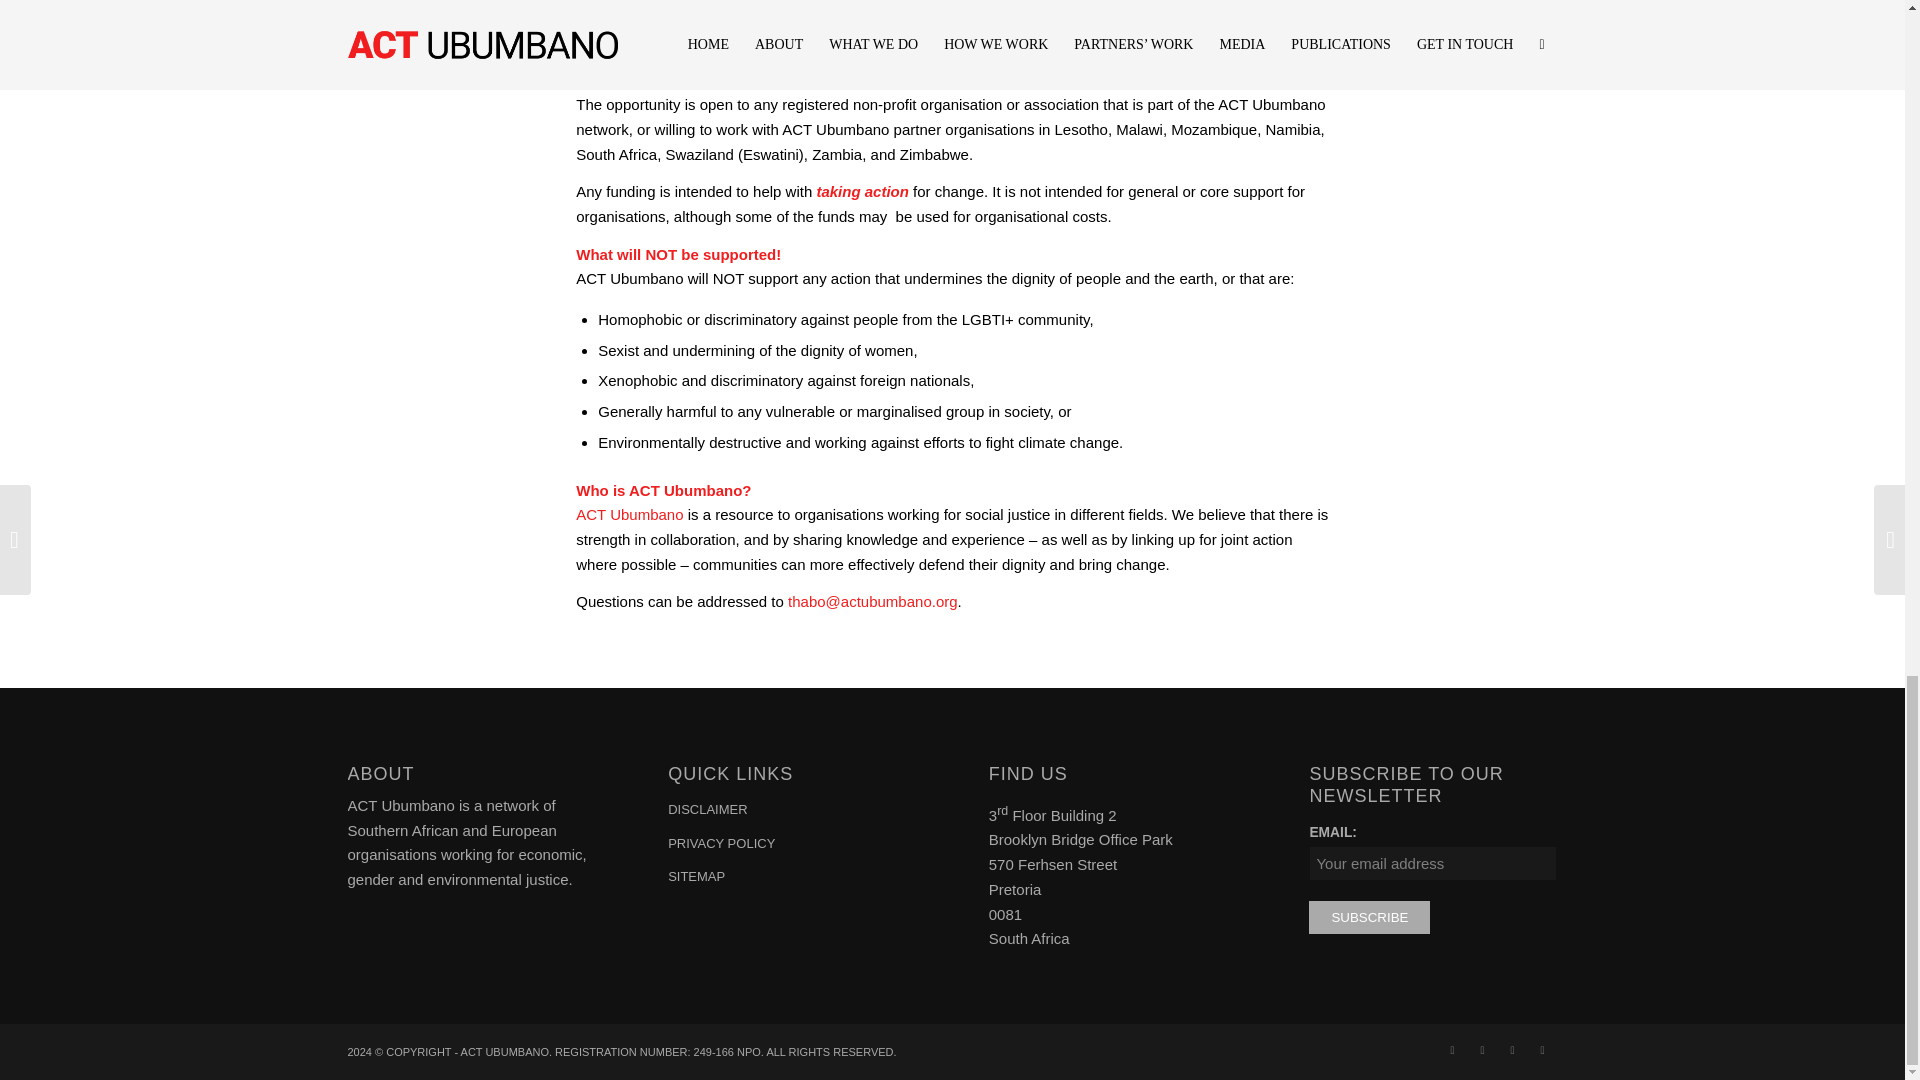 Image resolution: width=1920 pixels, height=1080 pixels. Describe the element at coordinates (792, 878) in the screenshot. I see `SITEMAP` at that location.